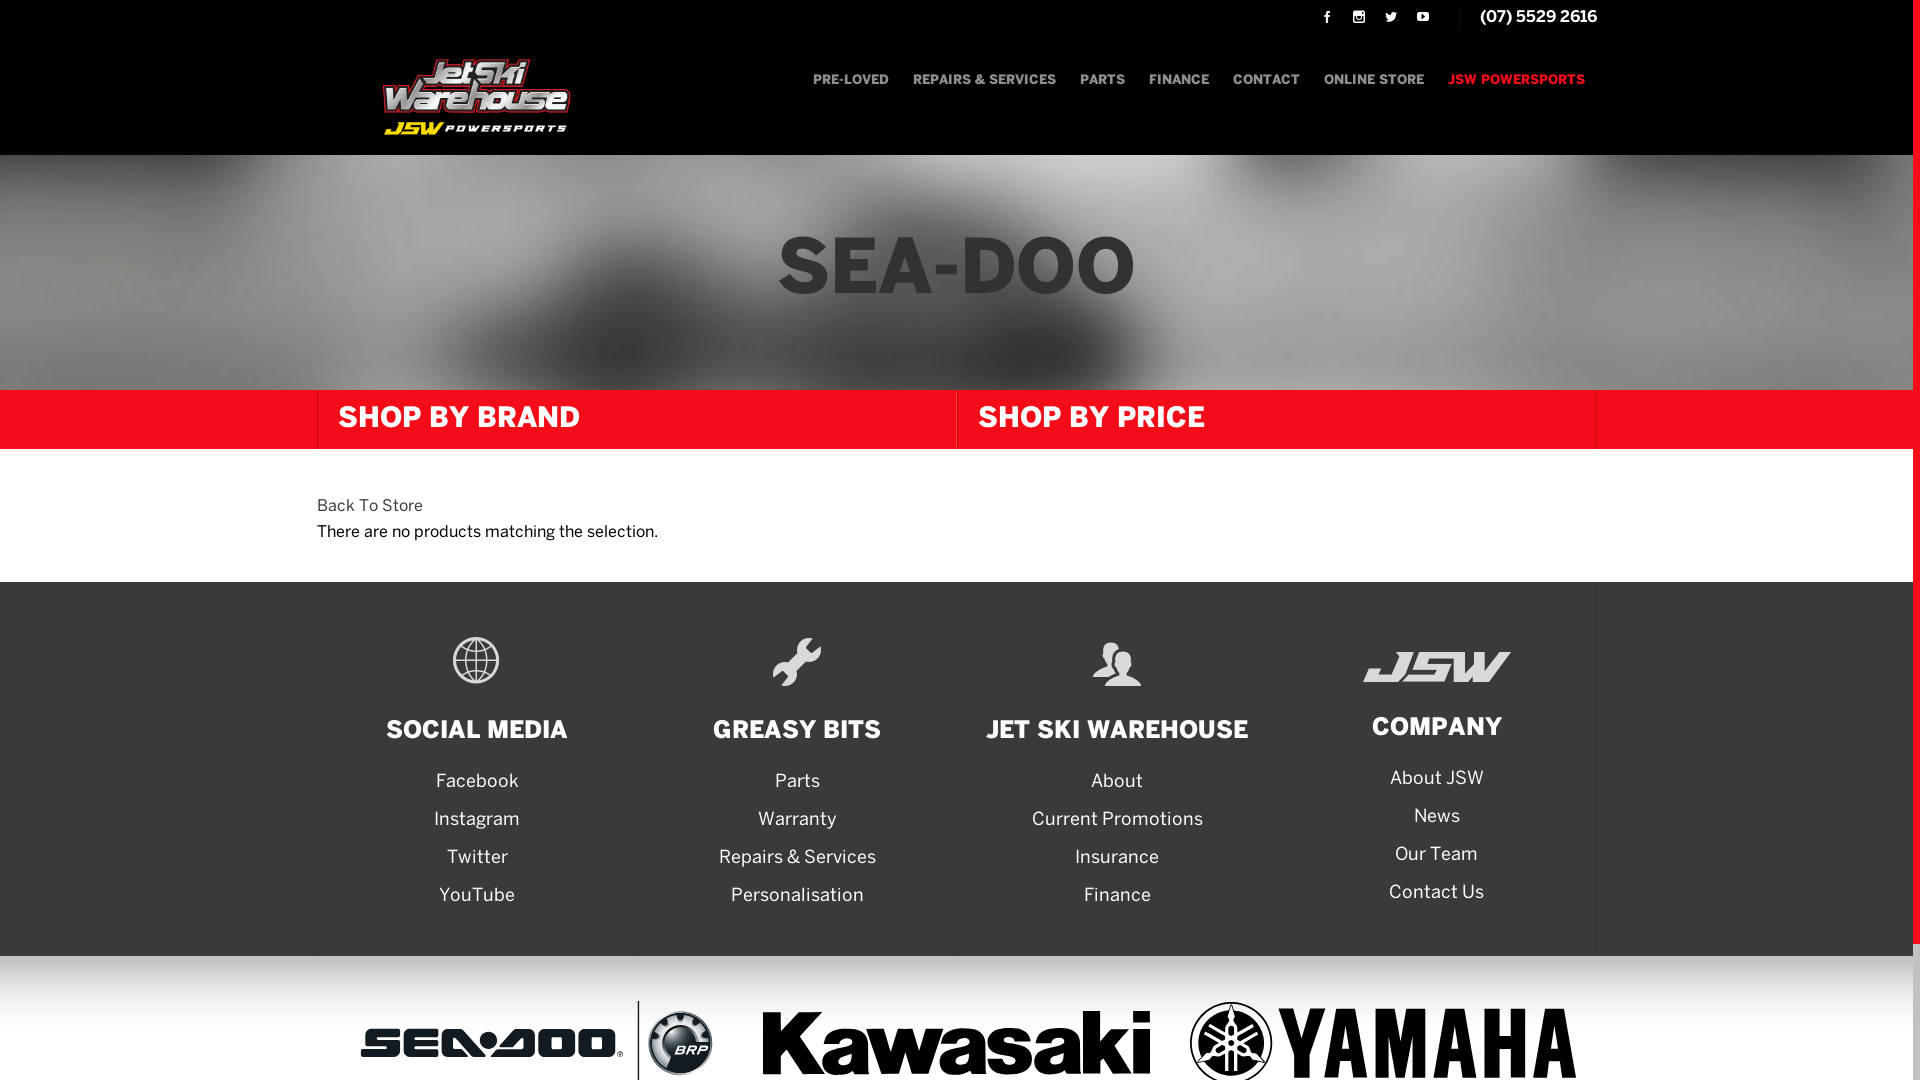 Image resolution: width=1920 pixels, height=1080 pixels. Describe the element at coordinates (478, 783) in the screenshot. I see `Facebook` at that location.